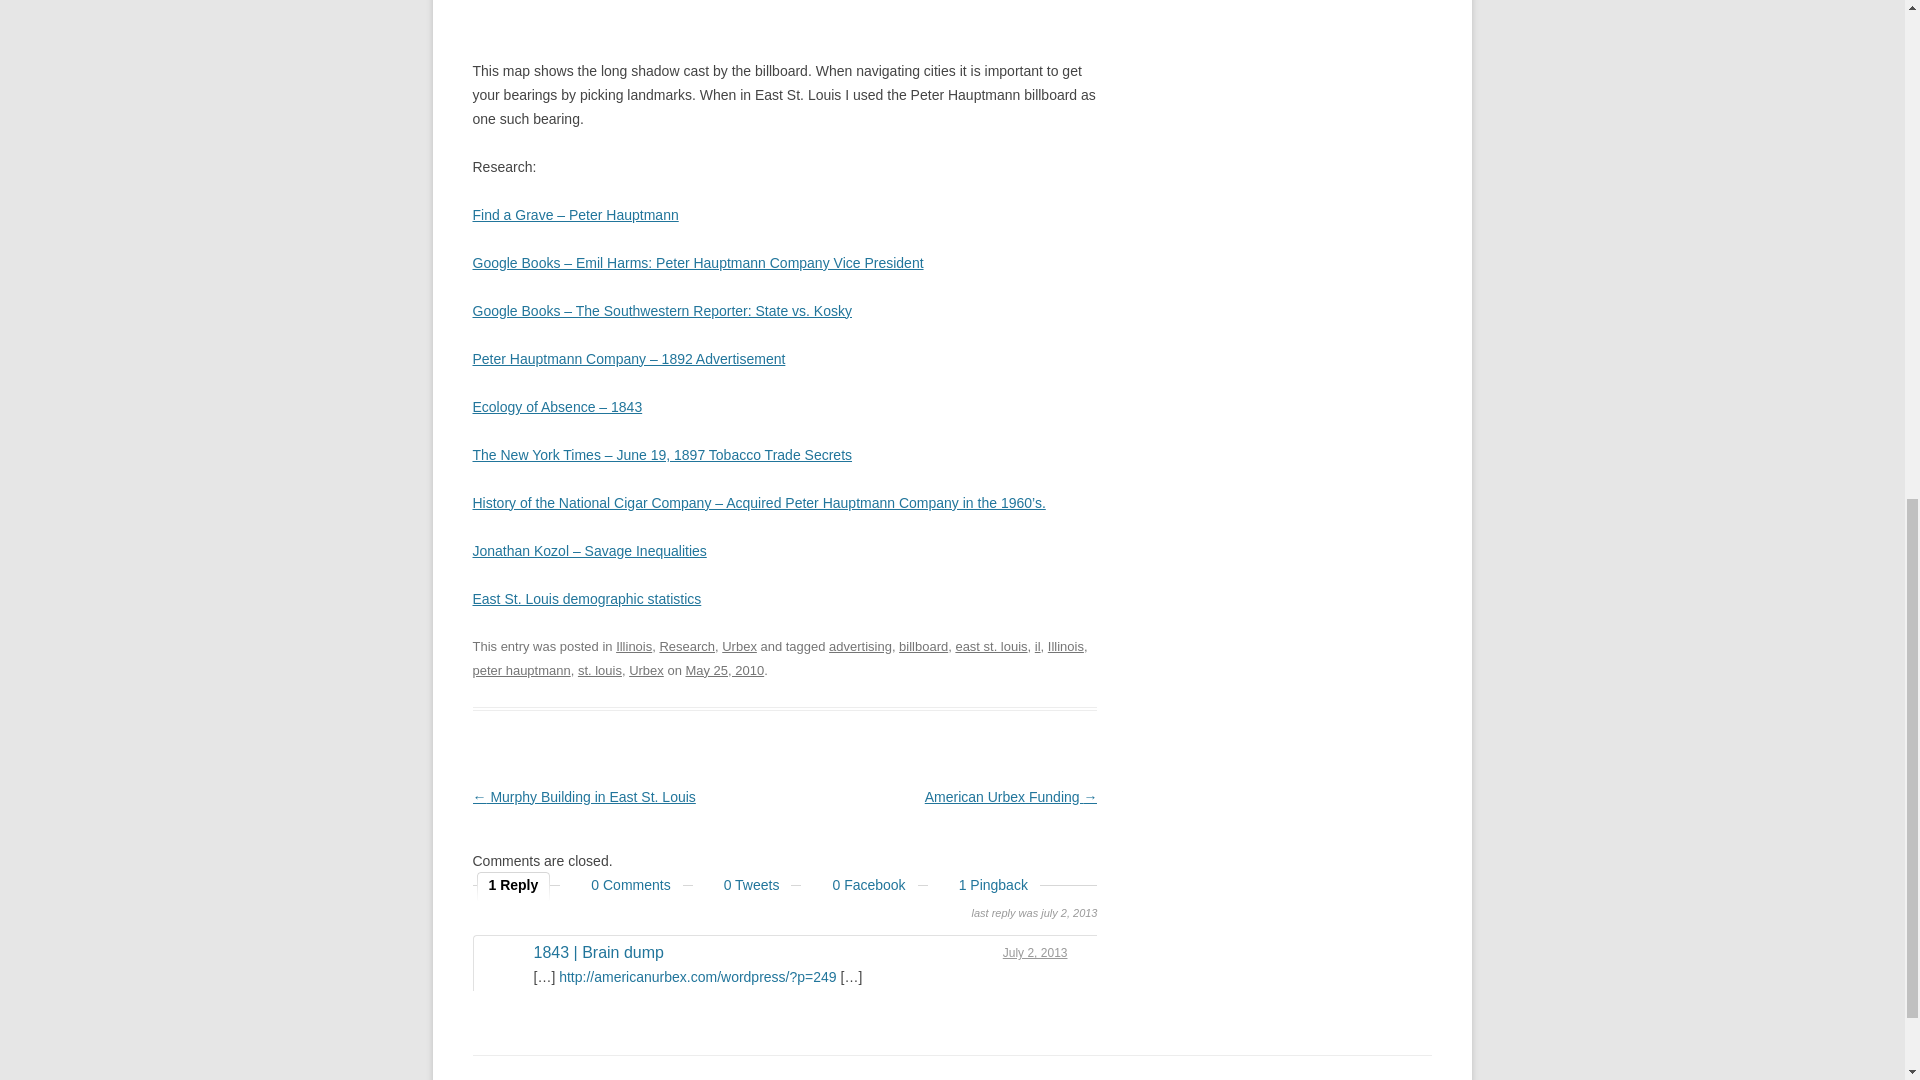 Image resolution: width=1920 pixels, height=1080 pixels. Describe the element at coordinates (600, 670) in the screenshot. I see `st. louis` at that location.